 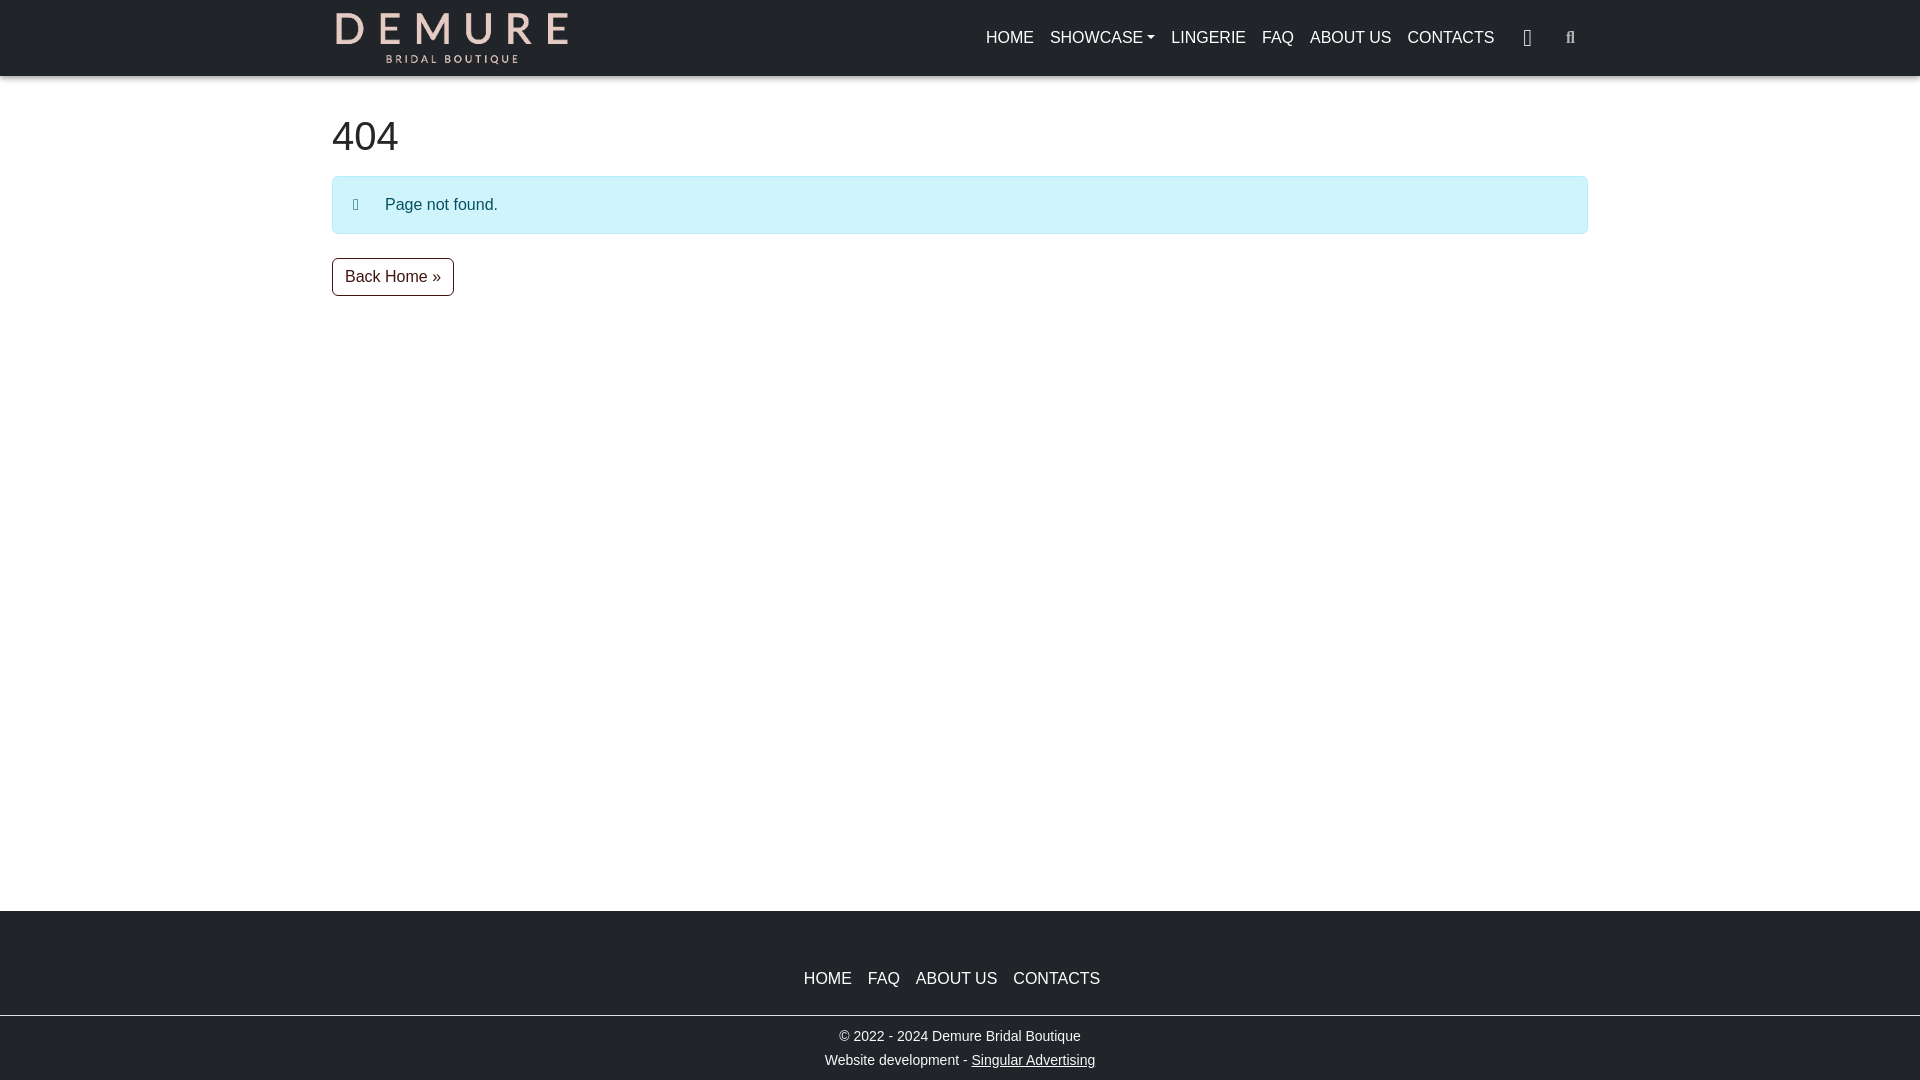 I want to click on HOME, so click(x=1010, y=38).